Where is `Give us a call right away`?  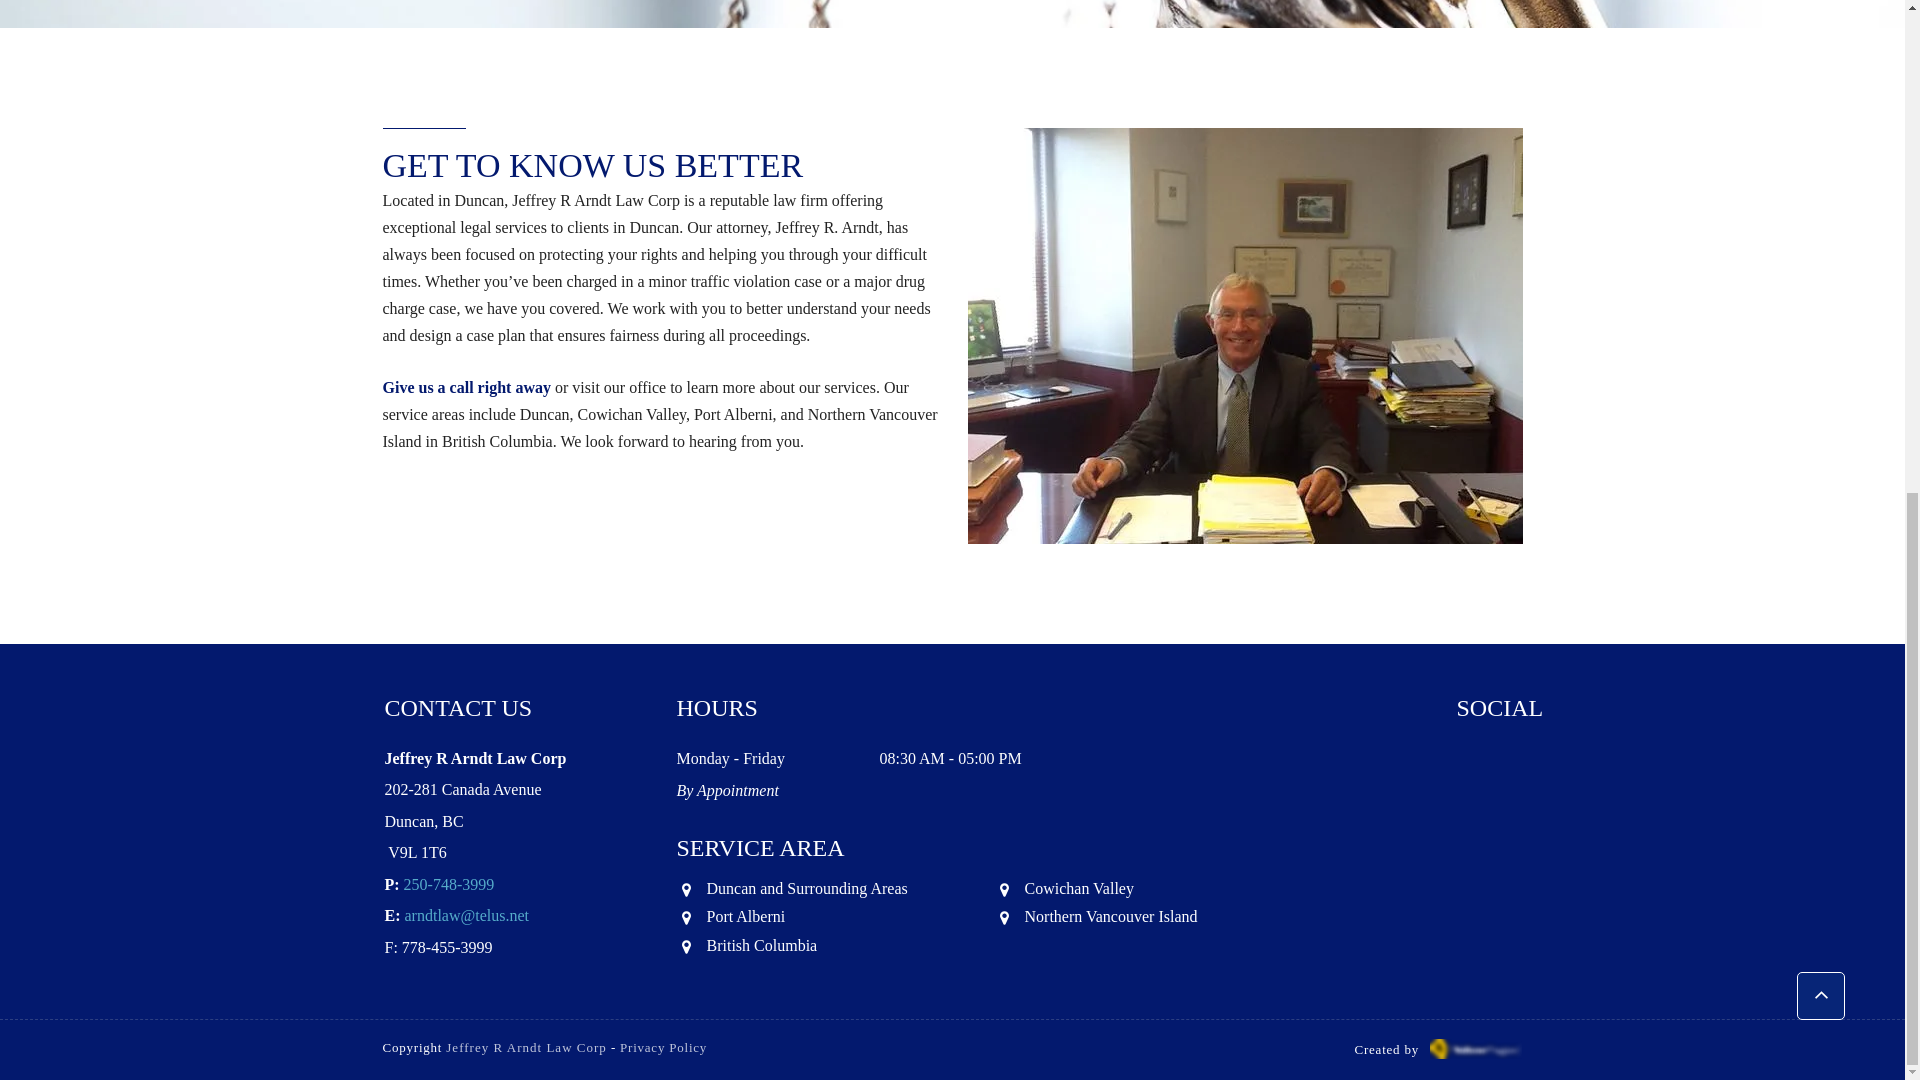 Give us a call right away is located at coordinates (466, 390).